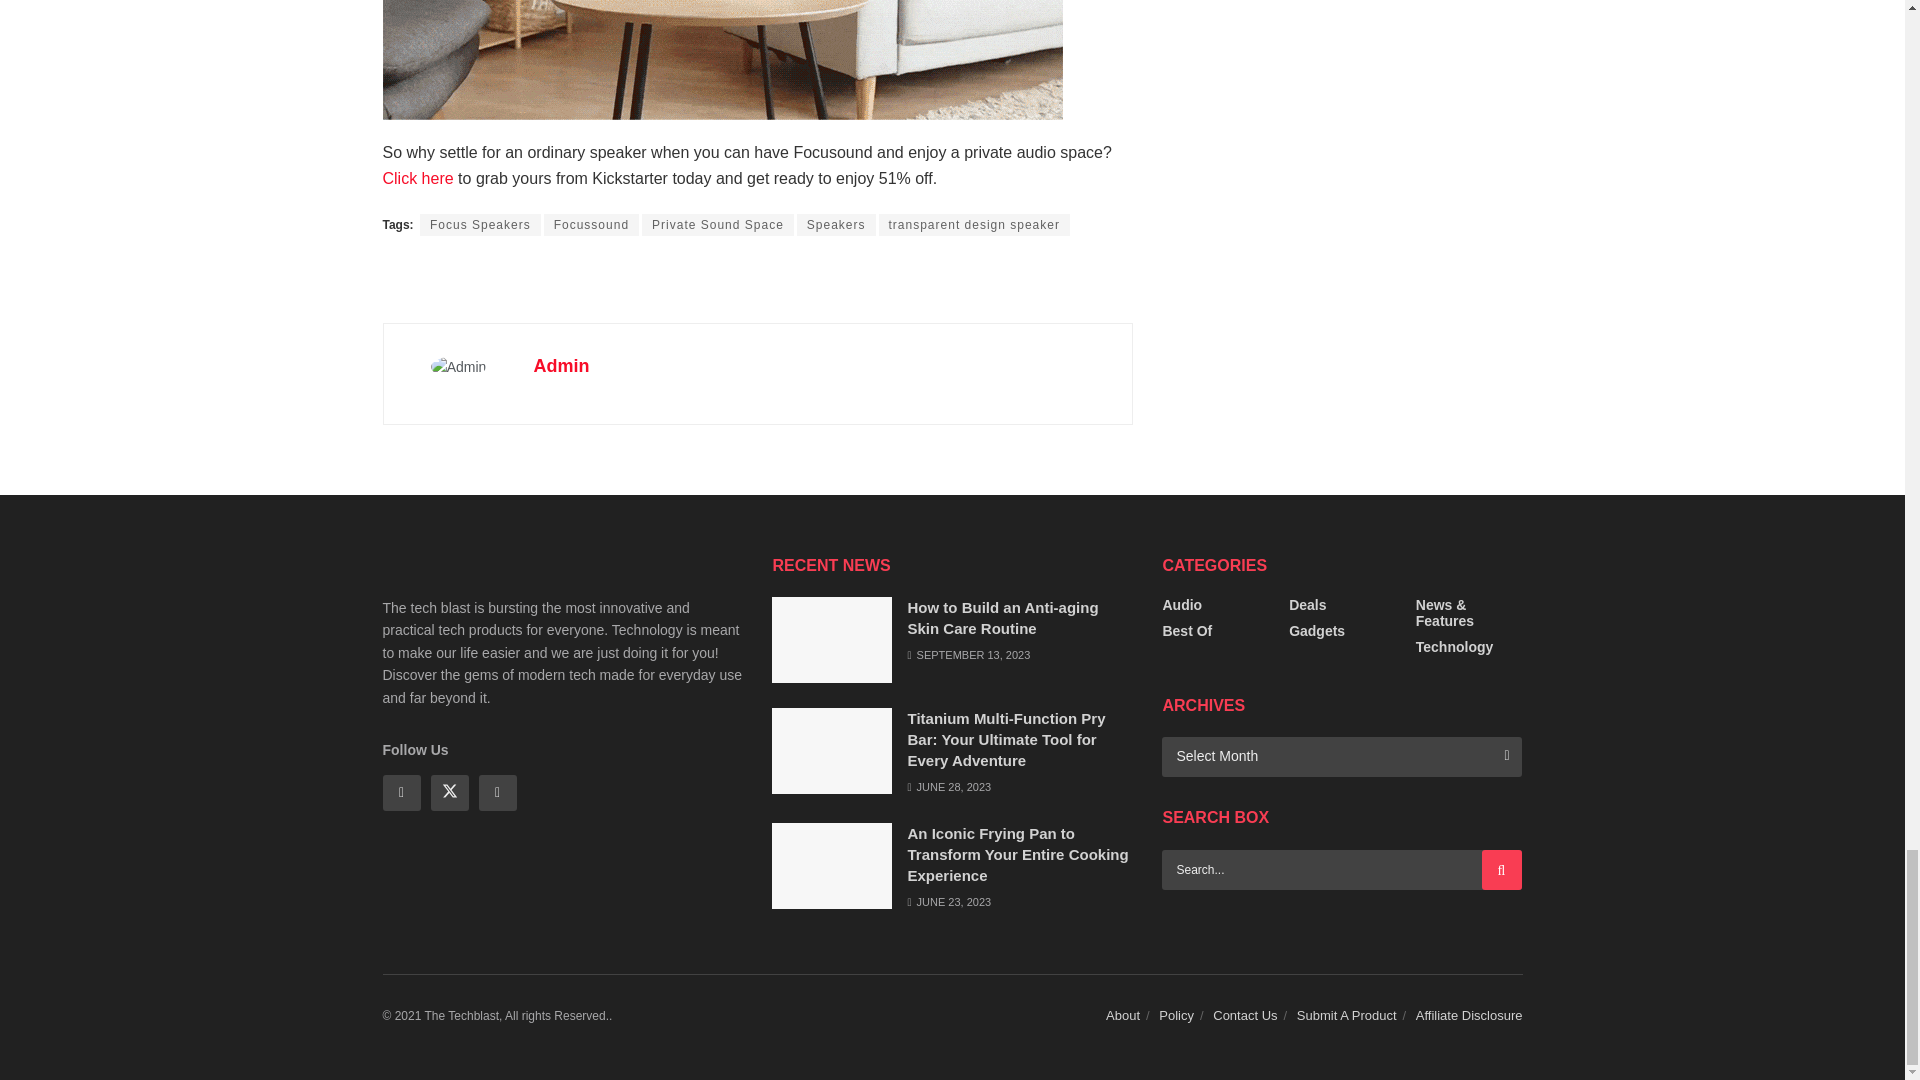 The image size is (1920, 1080). I want to click on transparent design speaker, so click(974, 224).